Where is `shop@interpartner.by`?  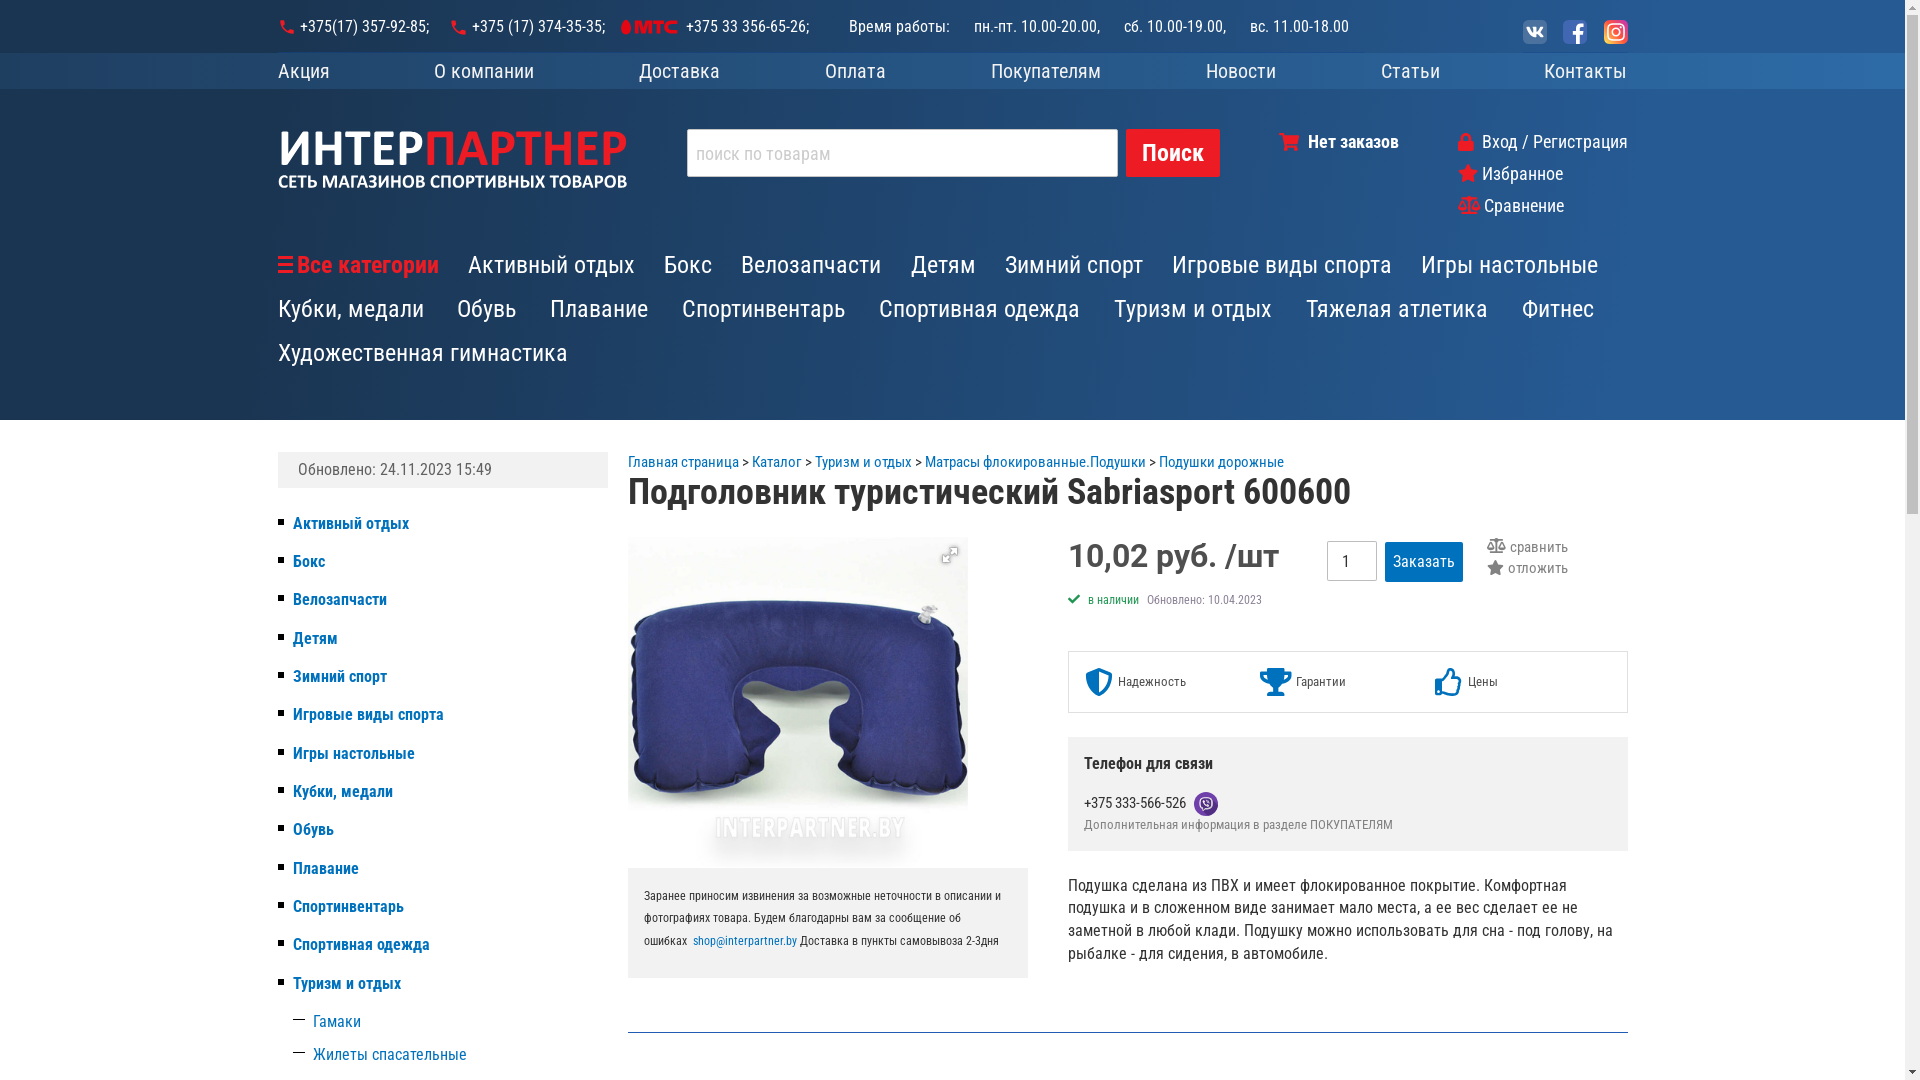 shop@interpartner.by is located at coordinates (744, 941).